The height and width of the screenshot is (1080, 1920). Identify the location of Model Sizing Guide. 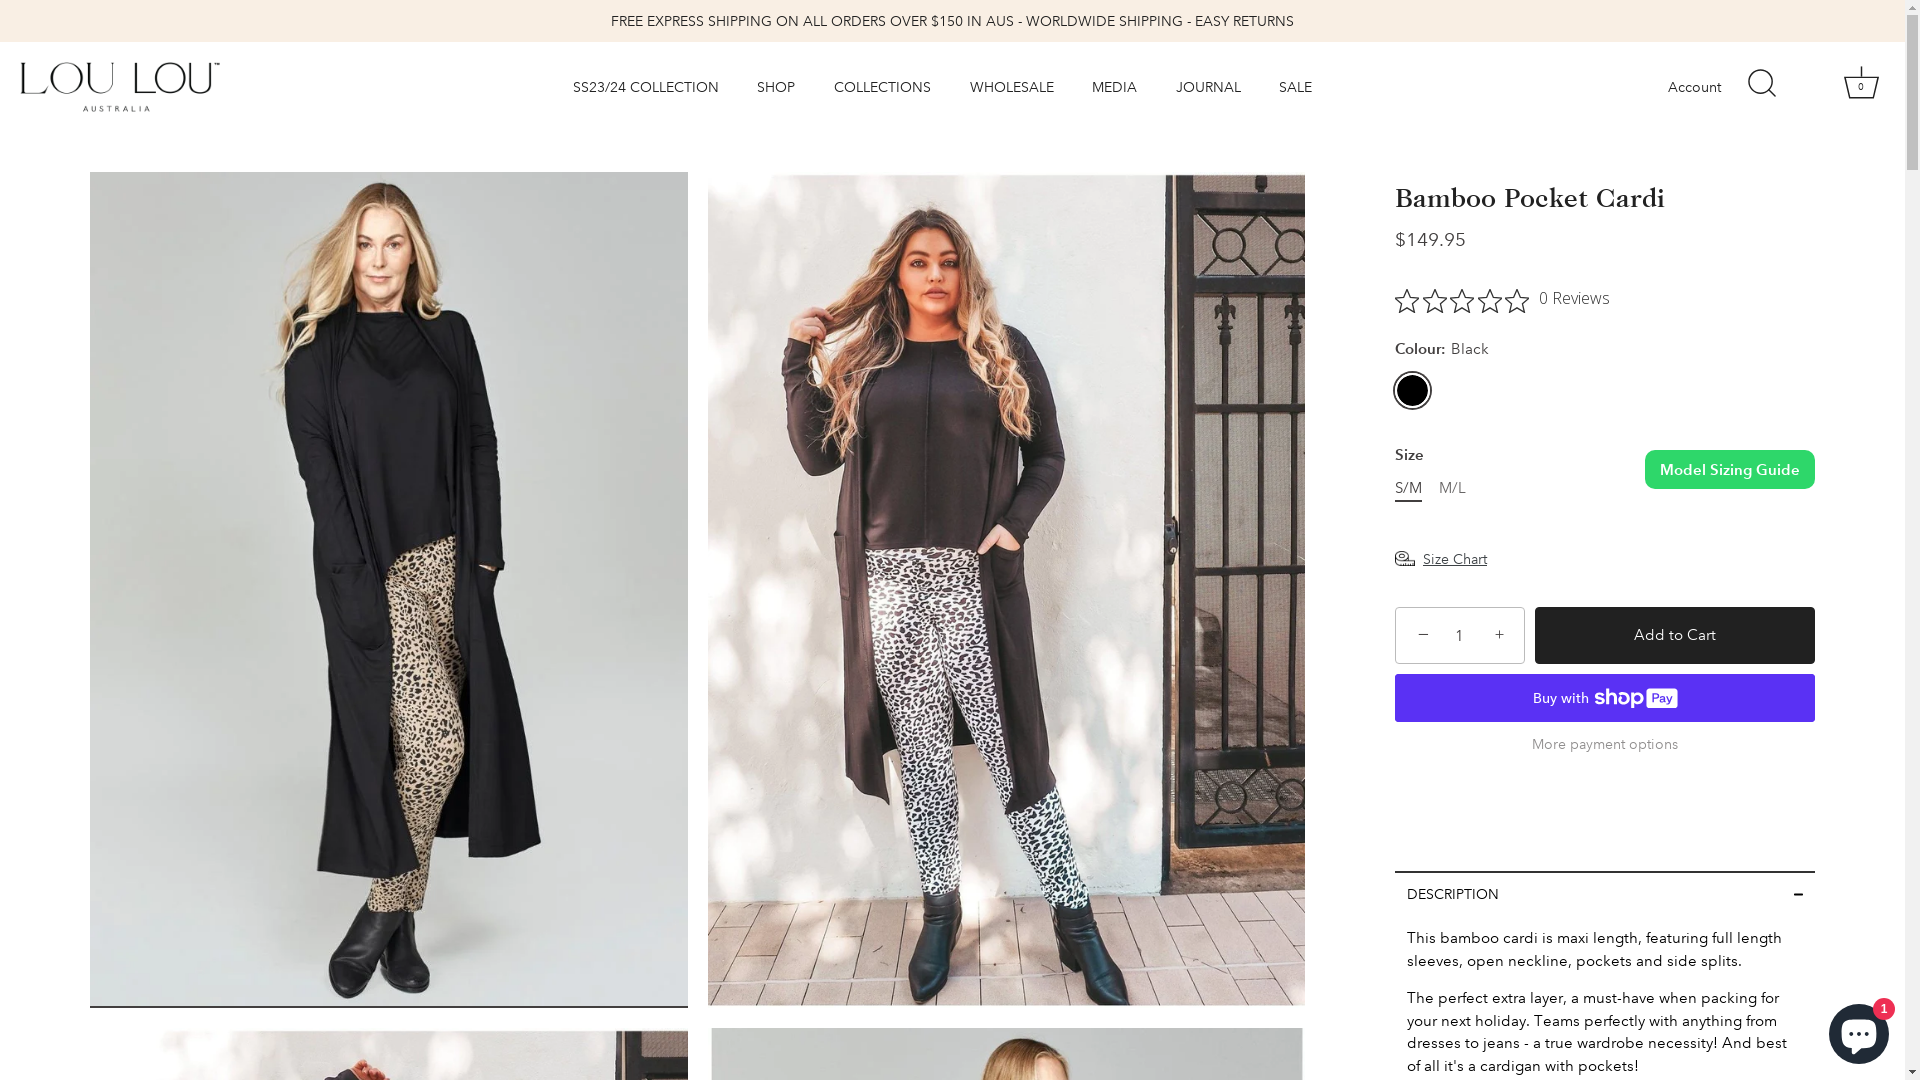
(1730, 470).